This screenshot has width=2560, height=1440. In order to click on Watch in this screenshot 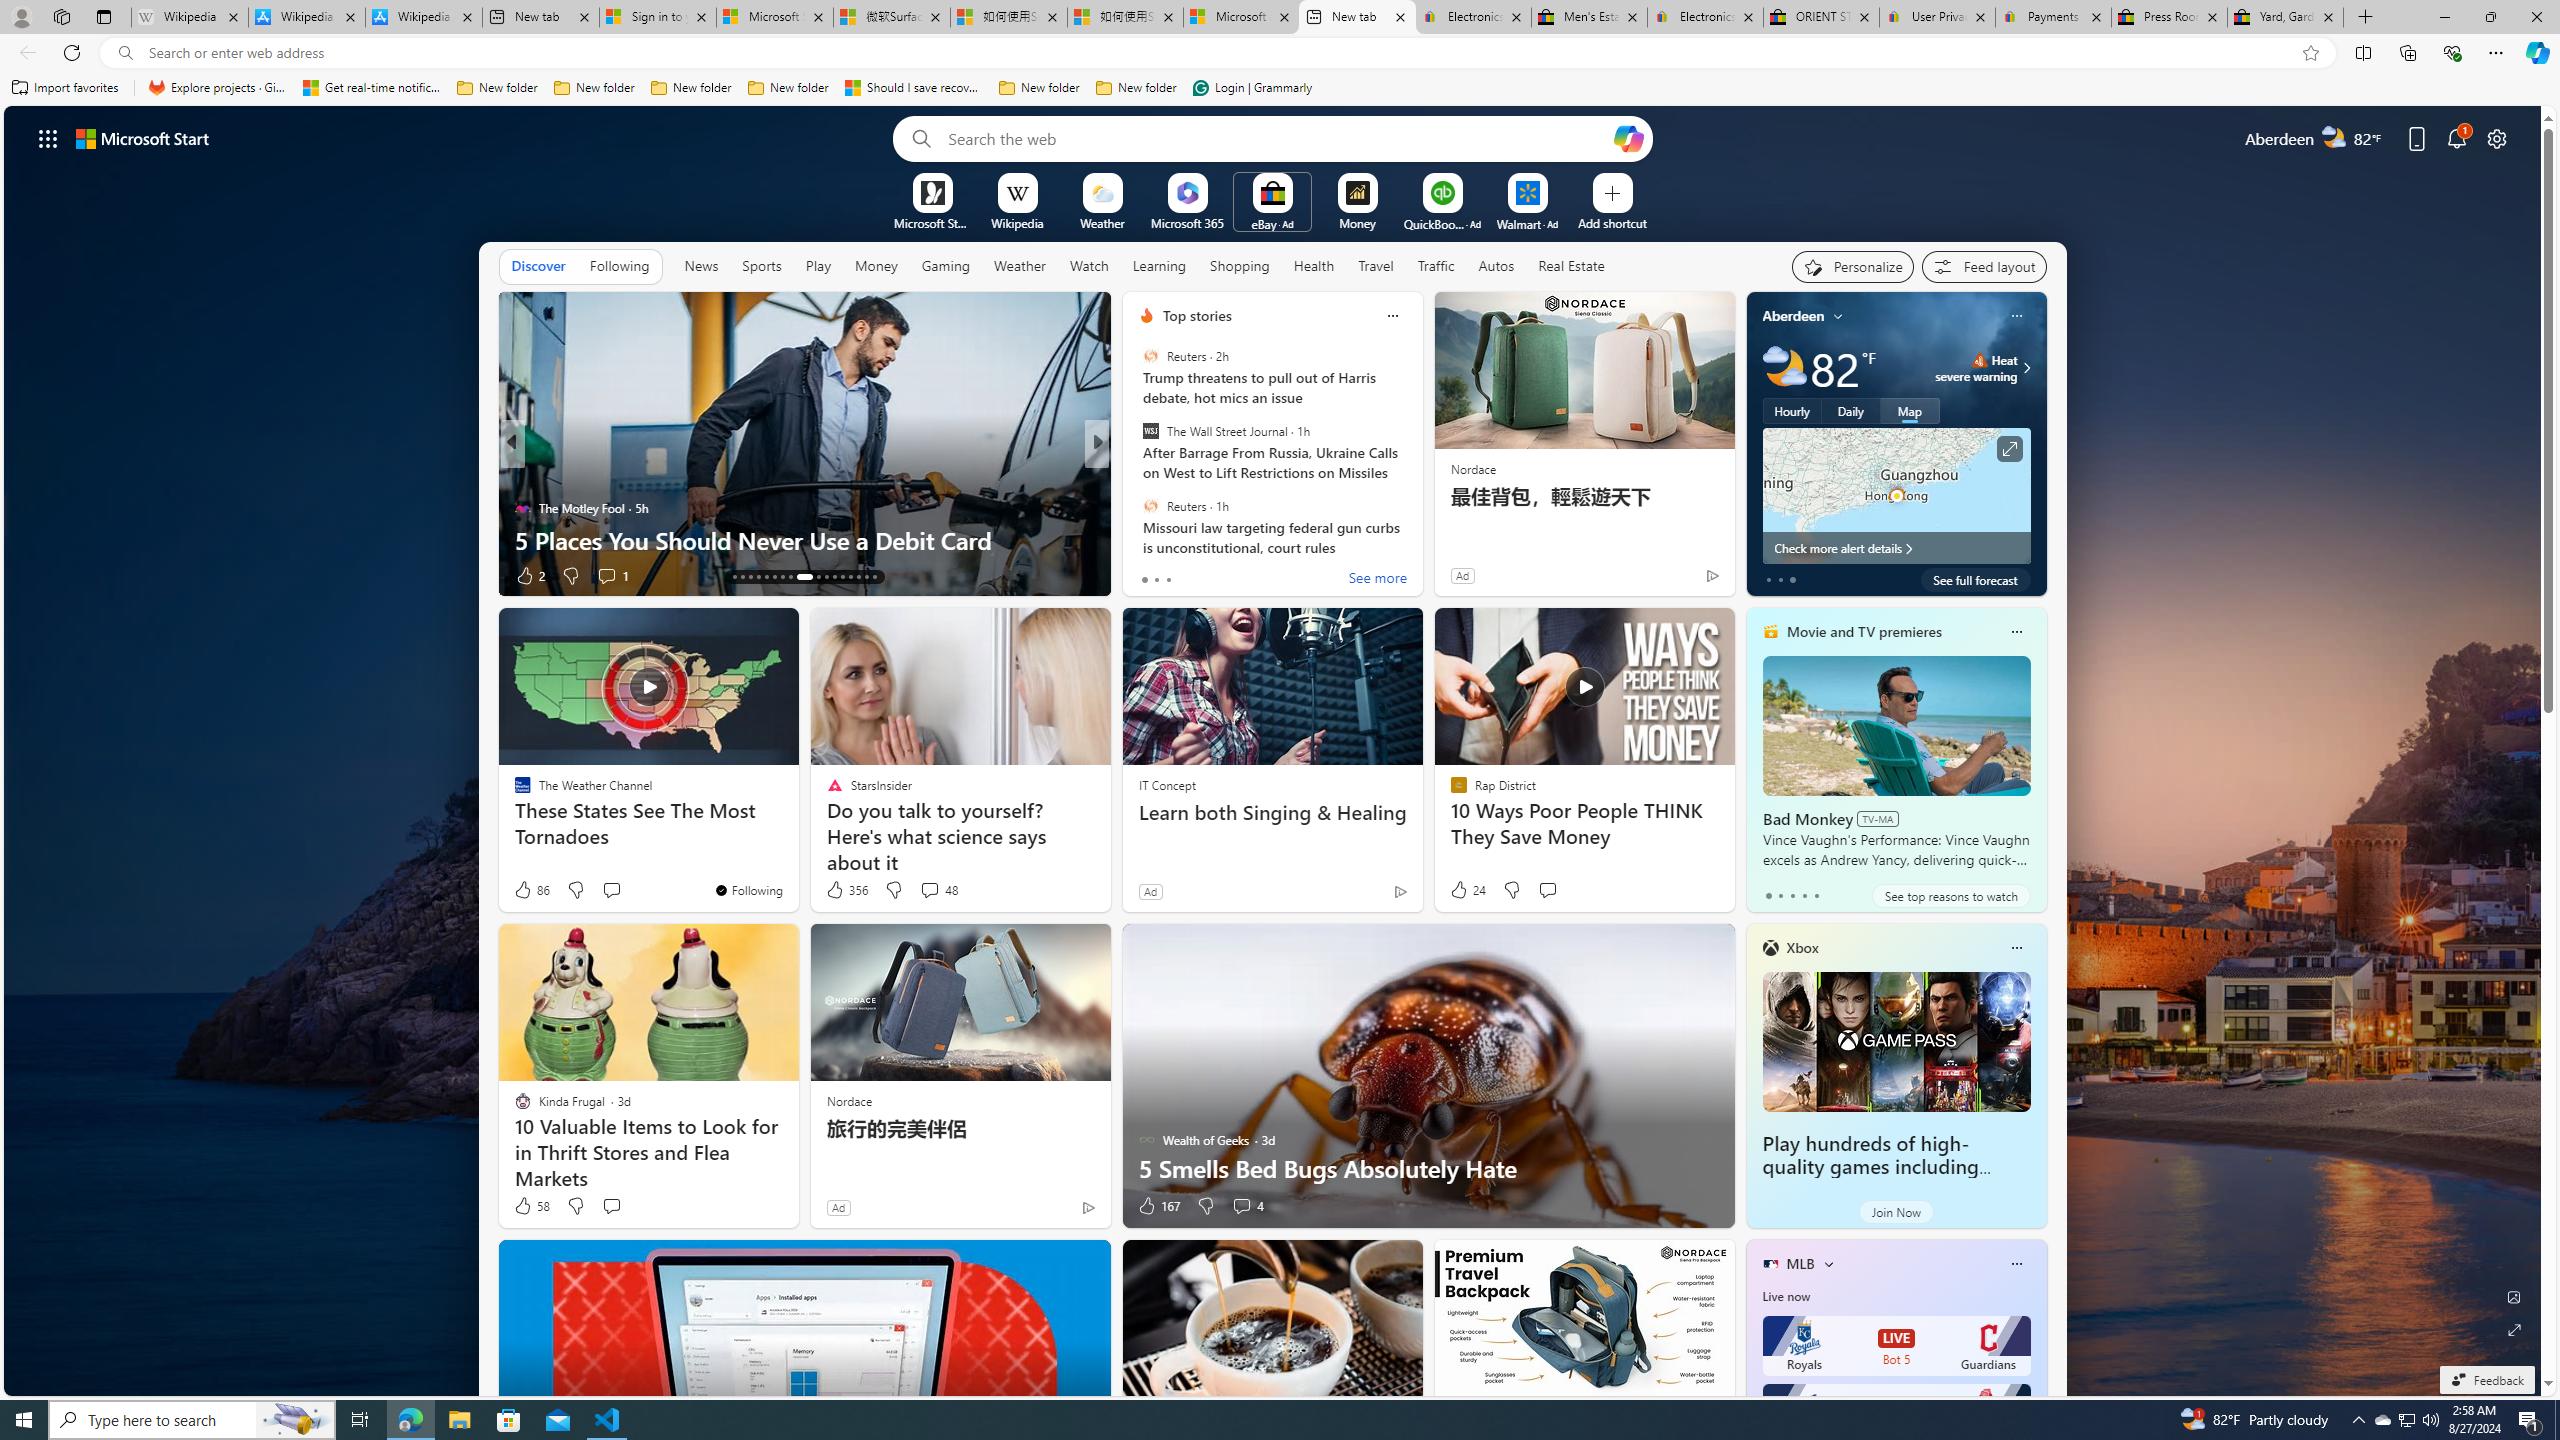, I will do `click(1089, 265)`.